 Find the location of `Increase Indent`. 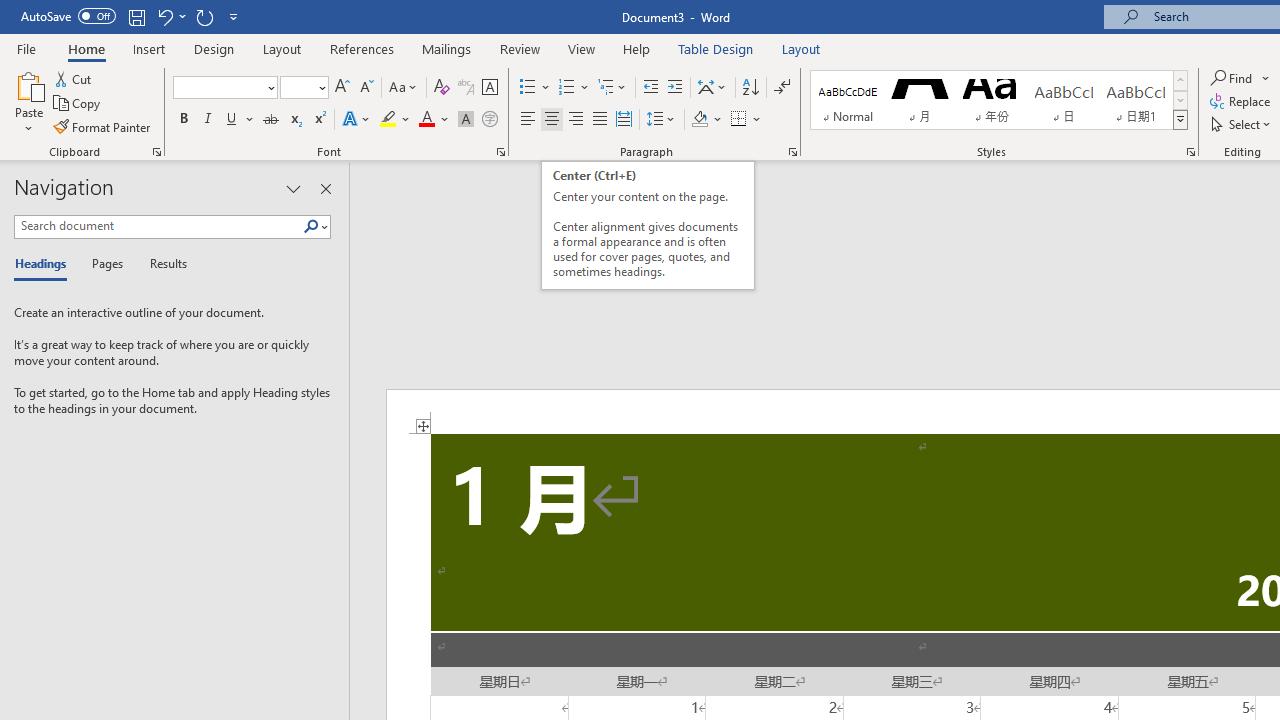

Increase Indent is located at coordinates (675, 88).